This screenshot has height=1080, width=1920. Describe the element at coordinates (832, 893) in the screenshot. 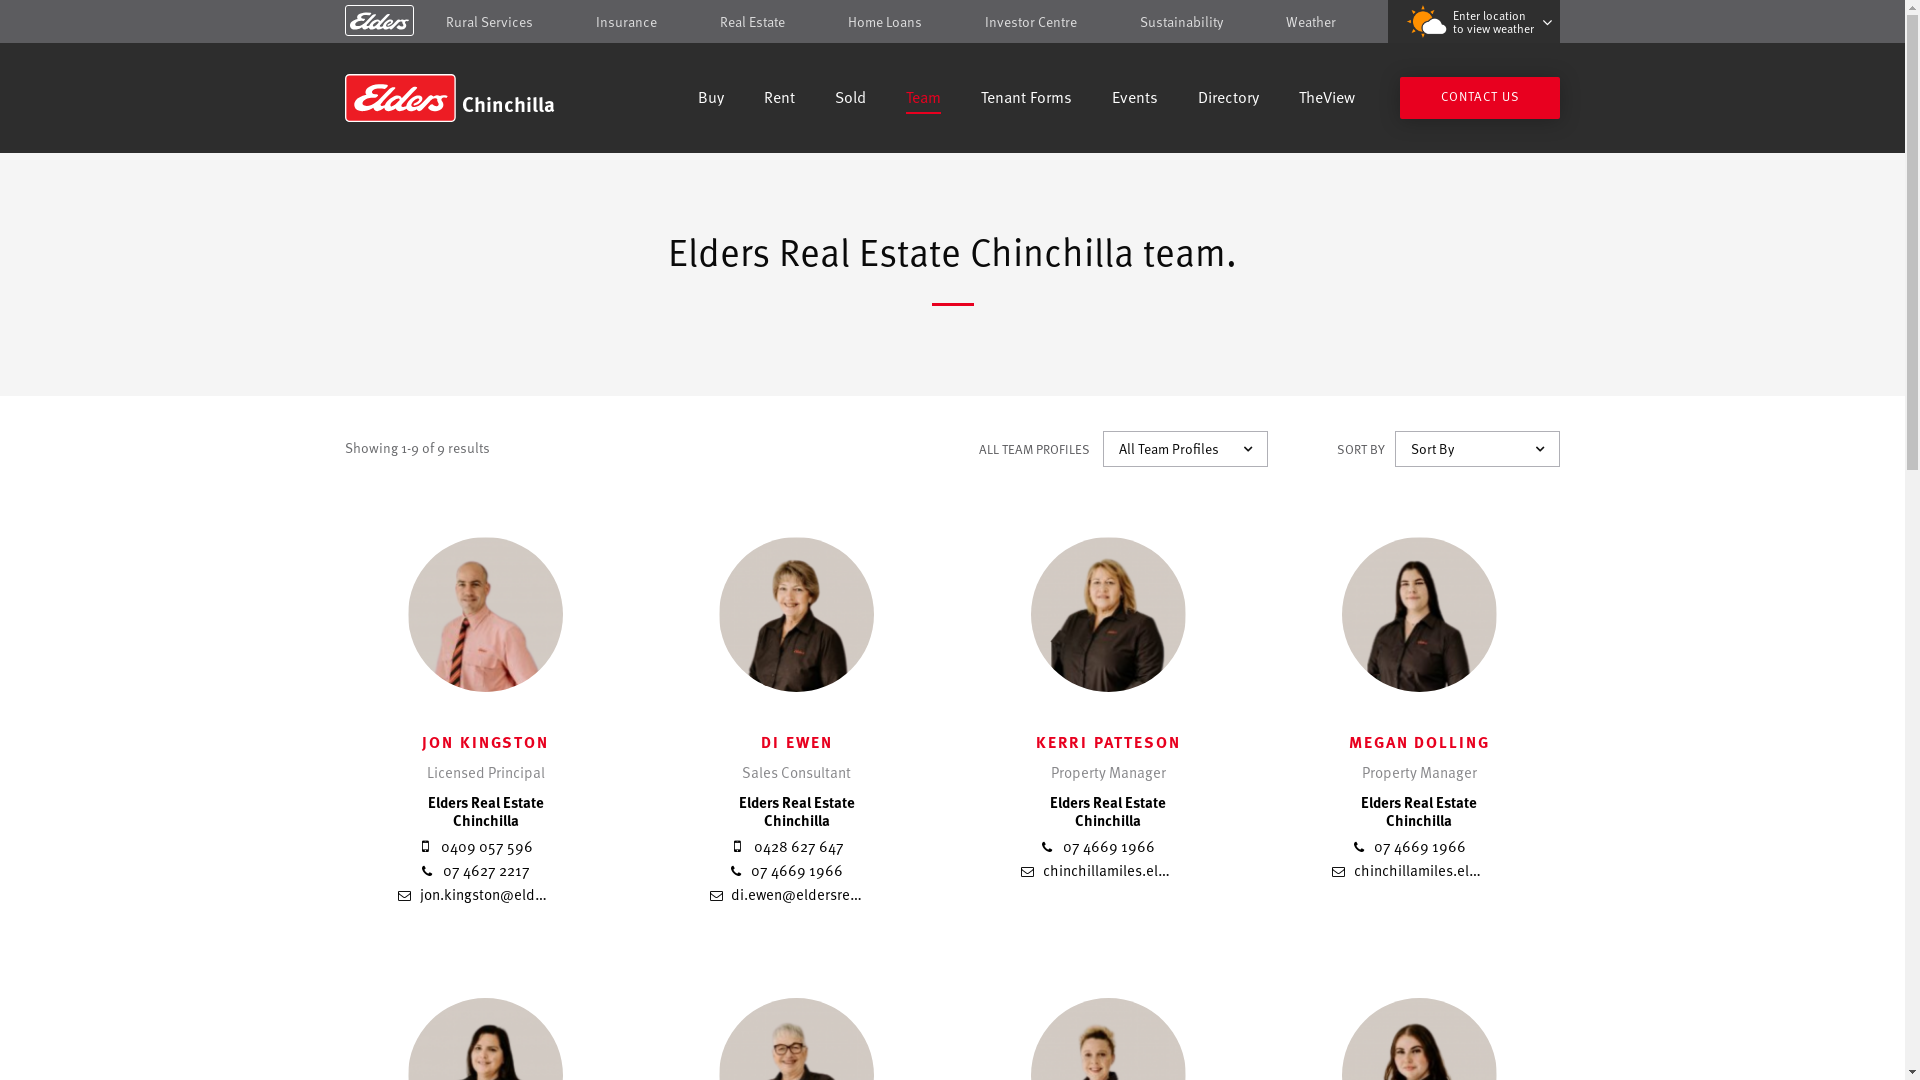

I see `di.ewen@eldersrealestate.com.au` at that location.